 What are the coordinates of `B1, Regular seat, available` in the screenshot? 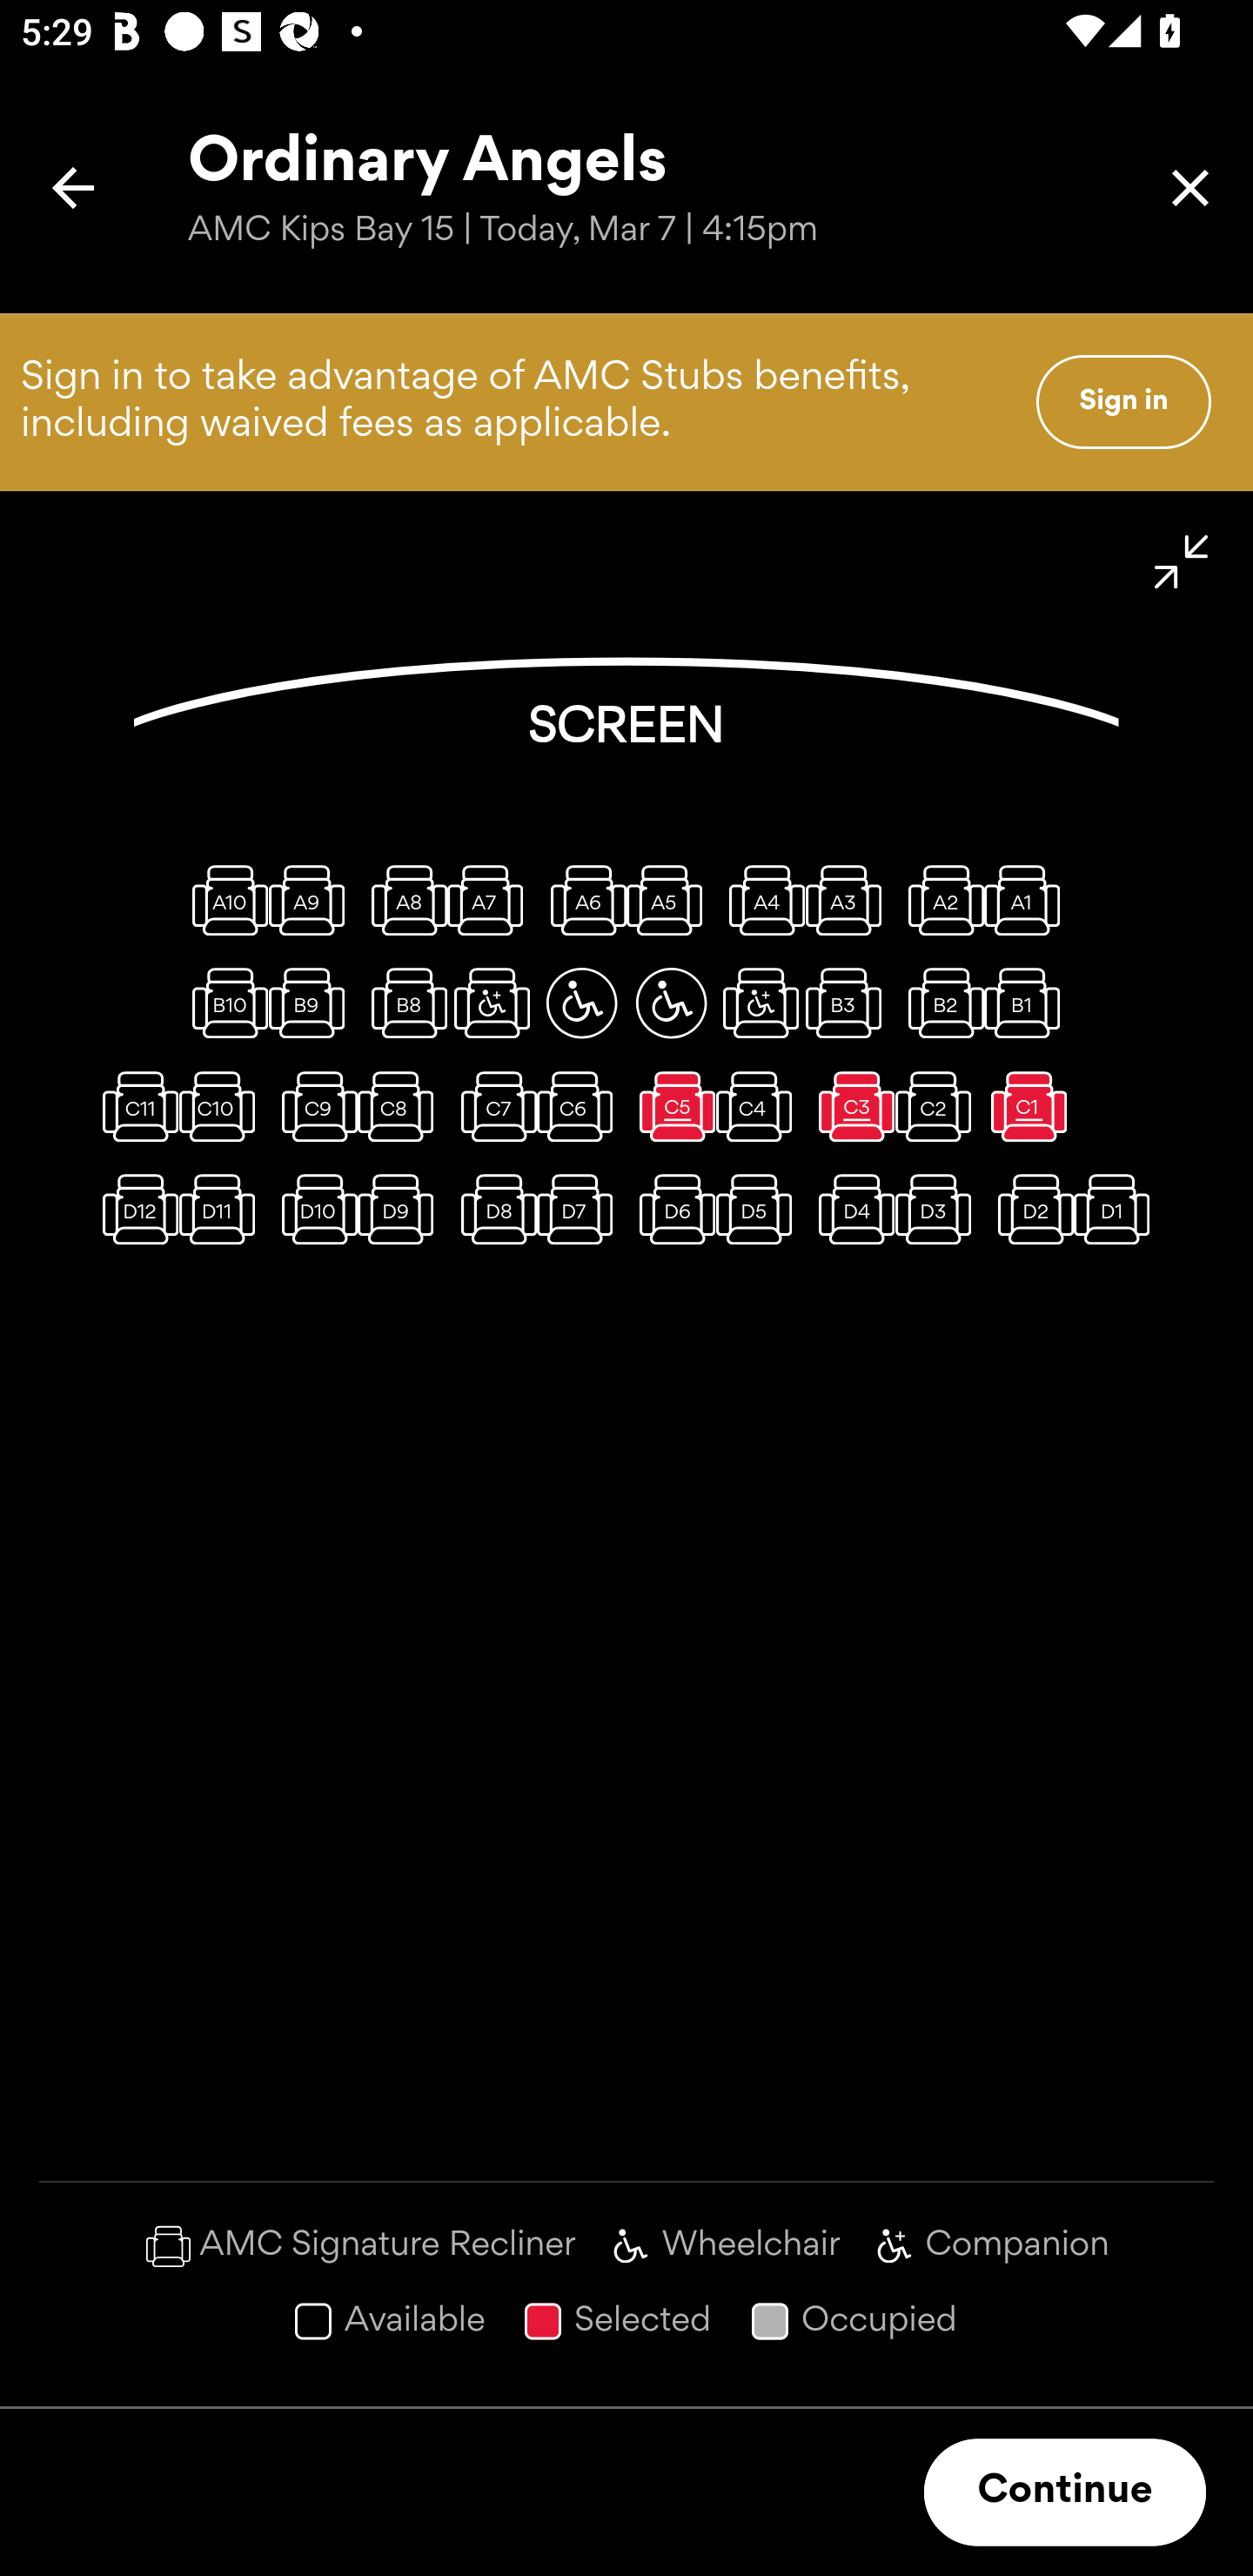 It's located at (1029, 1003).